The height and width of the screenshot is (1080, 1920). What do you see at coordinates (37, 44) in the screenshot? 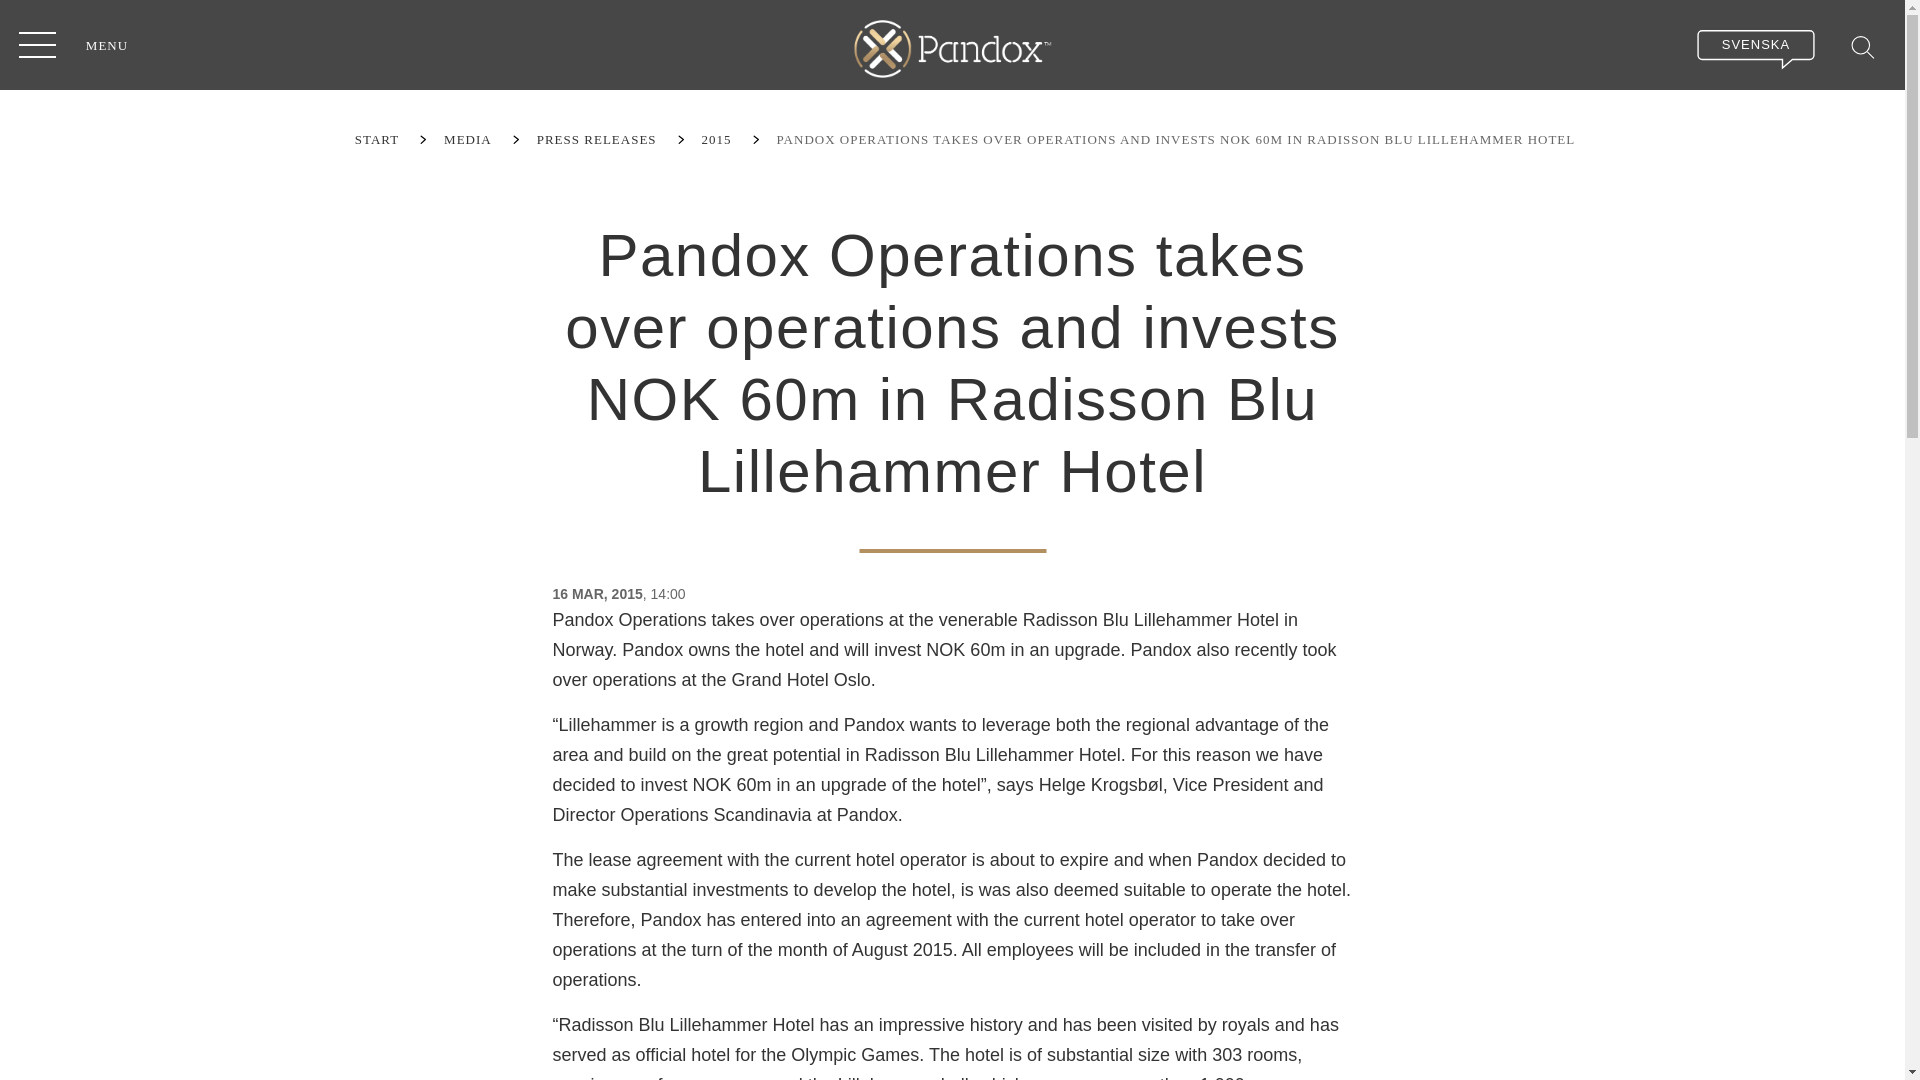
I see `MENU` at bounding box center [37, 44].